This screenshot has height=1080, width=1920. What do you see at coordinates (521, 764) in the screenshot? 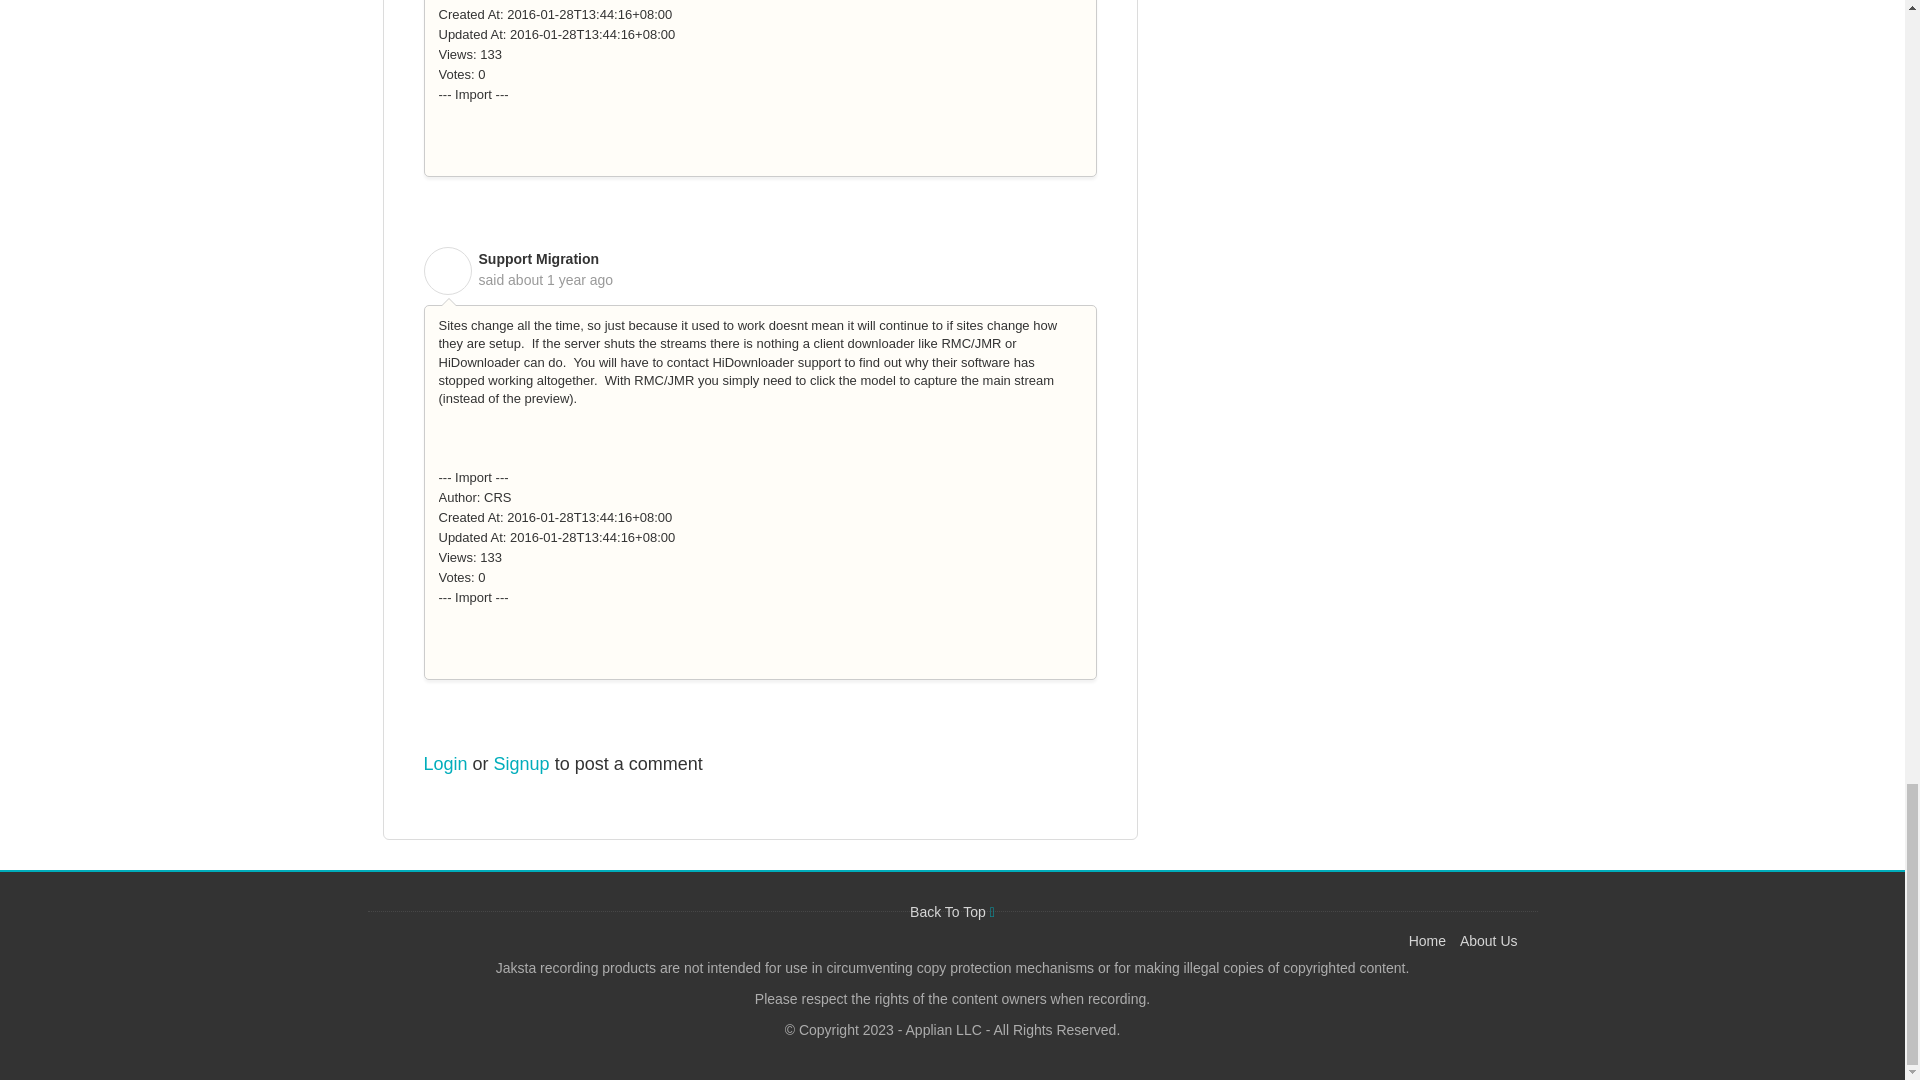
I see `Signup` at bounding box center [521, 764].